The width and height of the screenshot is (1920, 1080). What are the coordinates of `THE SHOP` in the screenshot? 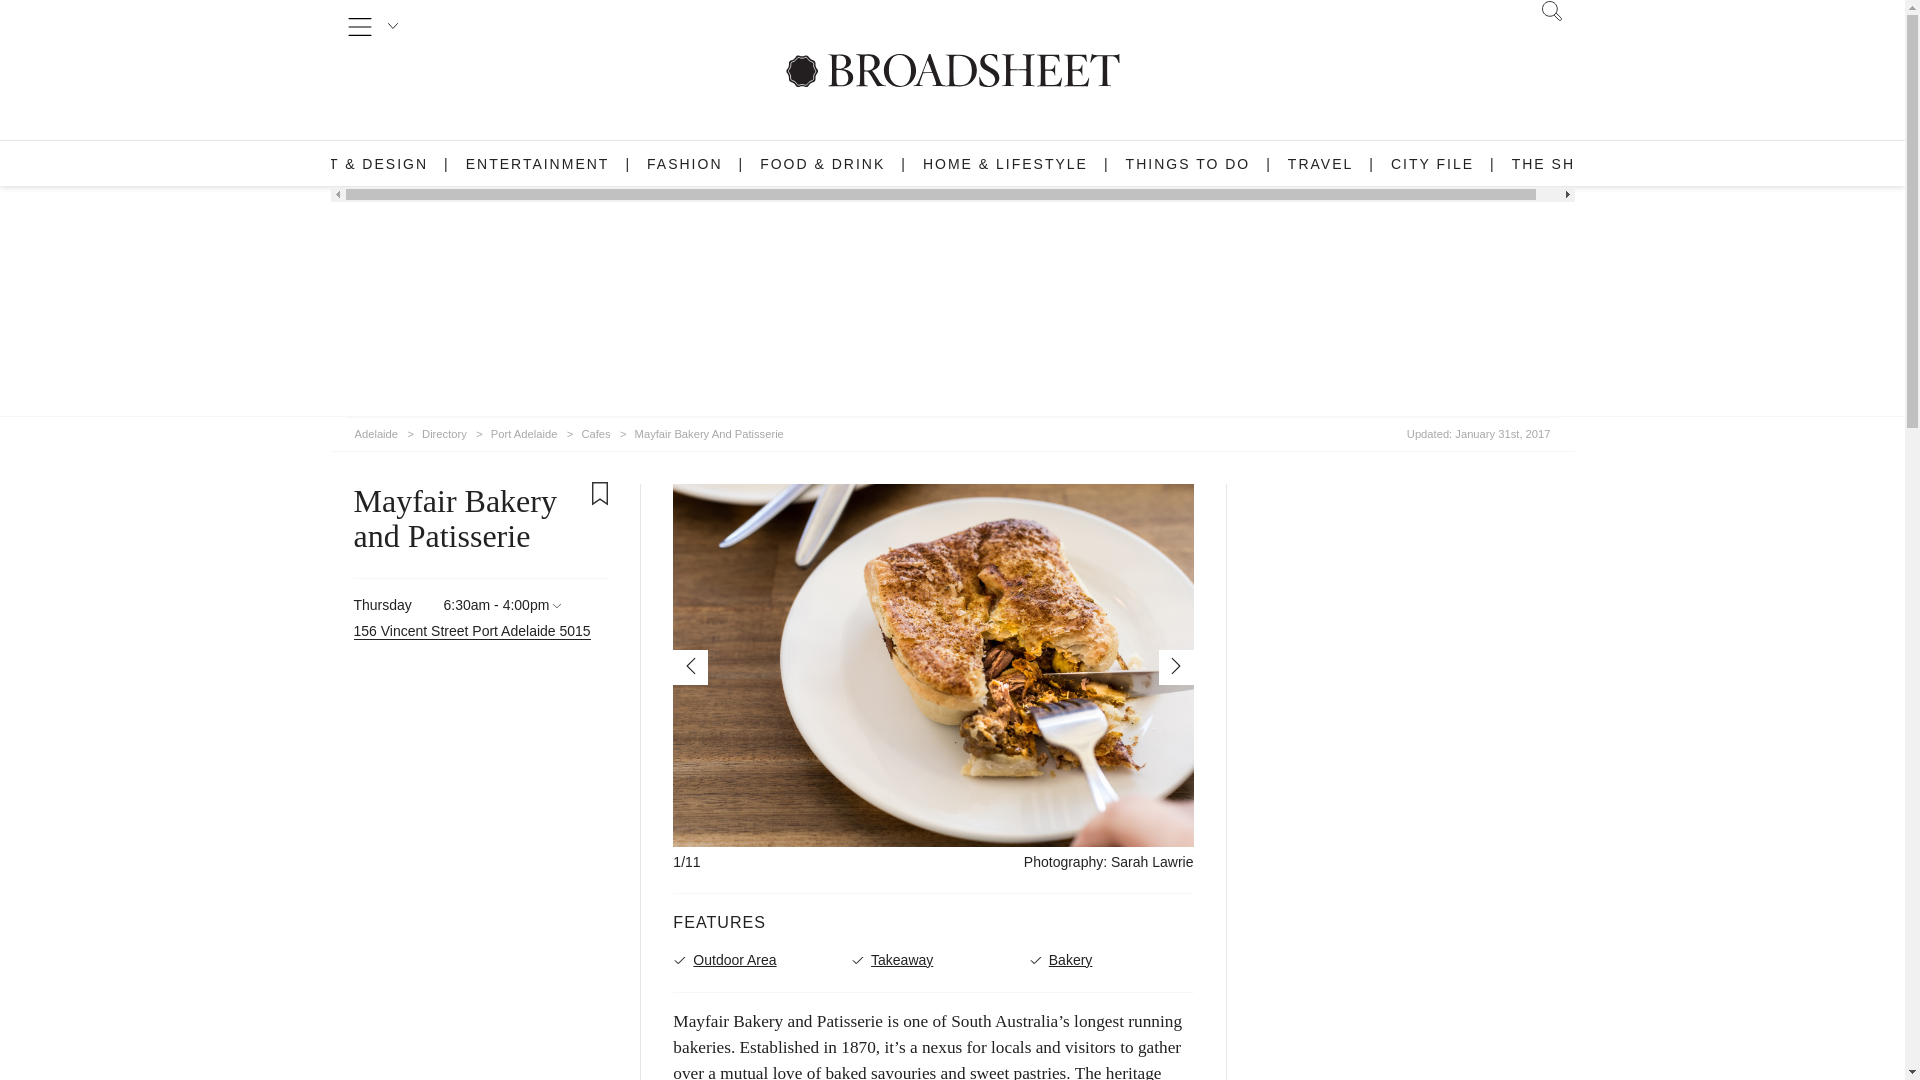 It's located at (1556, 164).